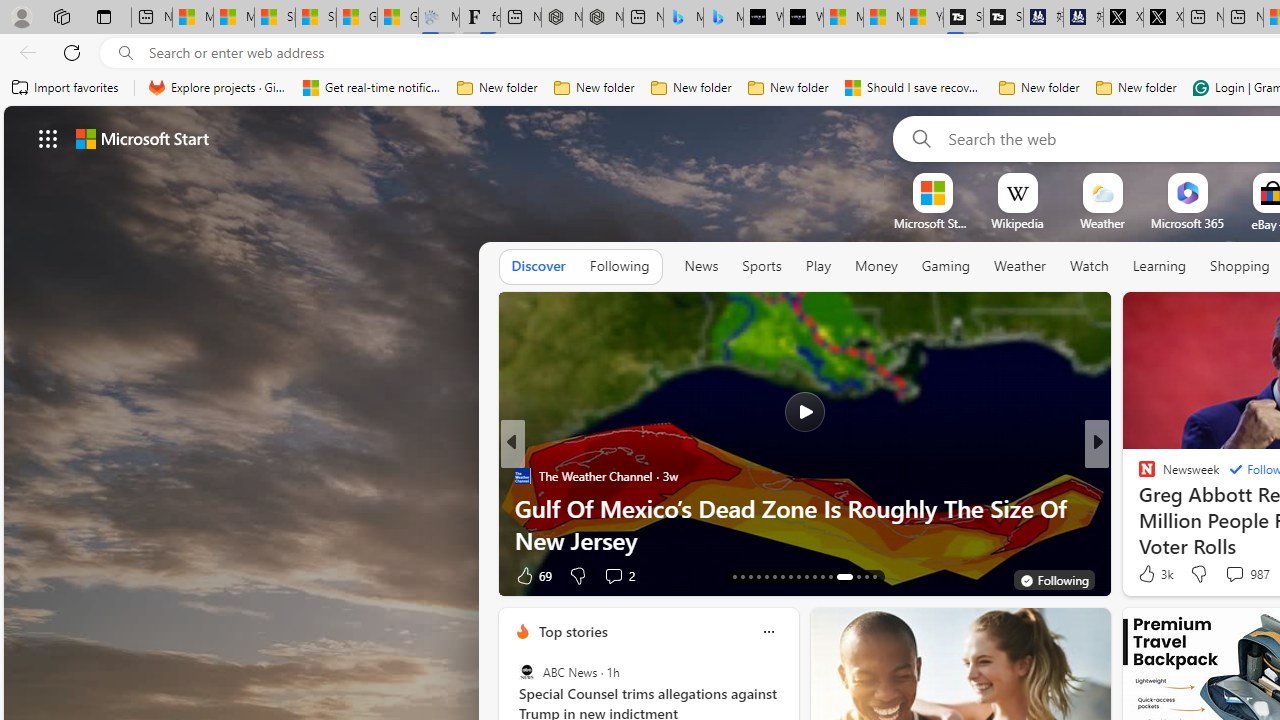 This screenshot has height=720, width=1280. What do you see at coordinates (758, 576) in the screenshot?
I see `AutomationID: tab-16` at bounding box center [758, 576].